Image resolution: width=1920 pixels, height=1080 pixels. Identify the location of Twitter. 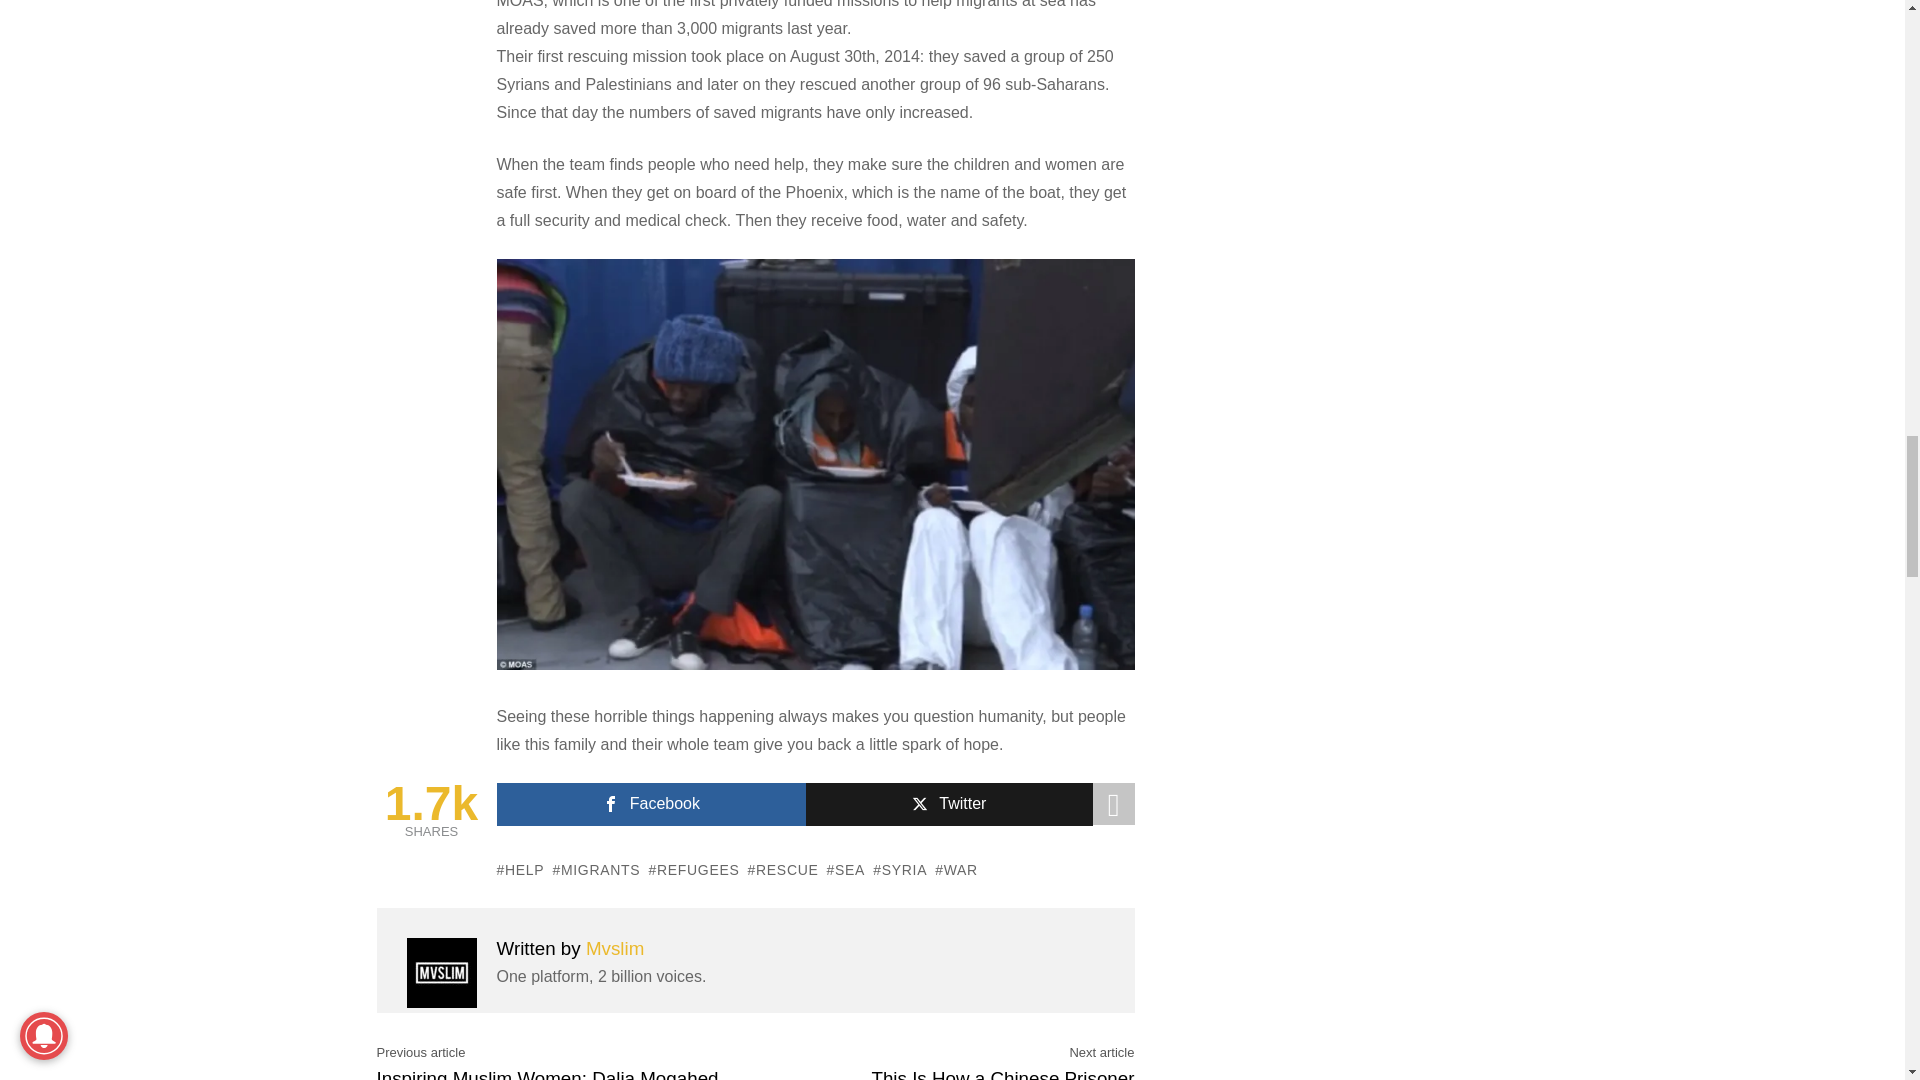
(949, 804).